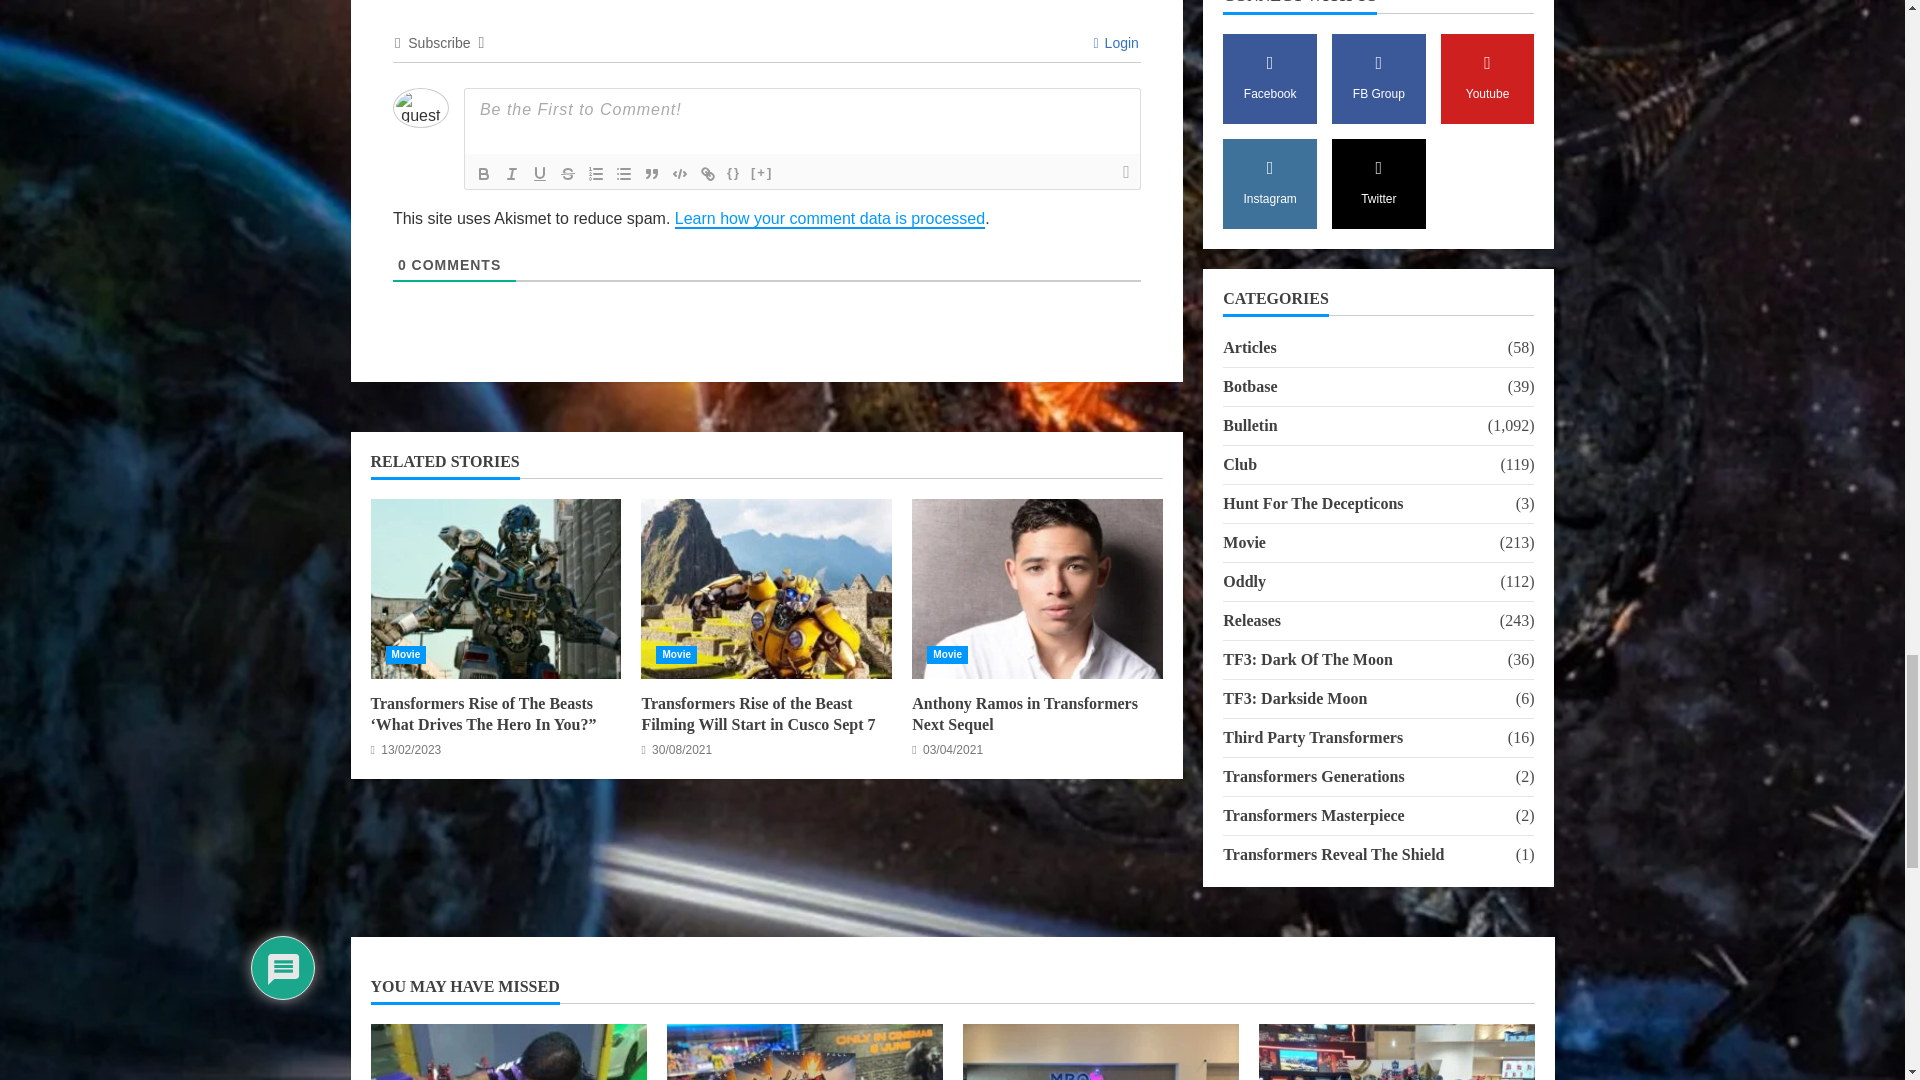 The height and width of the screenshot is (1080, 1920). Describe the element at coordinates (596, 174) in the screenshot. I see `Ordered List` at that location.